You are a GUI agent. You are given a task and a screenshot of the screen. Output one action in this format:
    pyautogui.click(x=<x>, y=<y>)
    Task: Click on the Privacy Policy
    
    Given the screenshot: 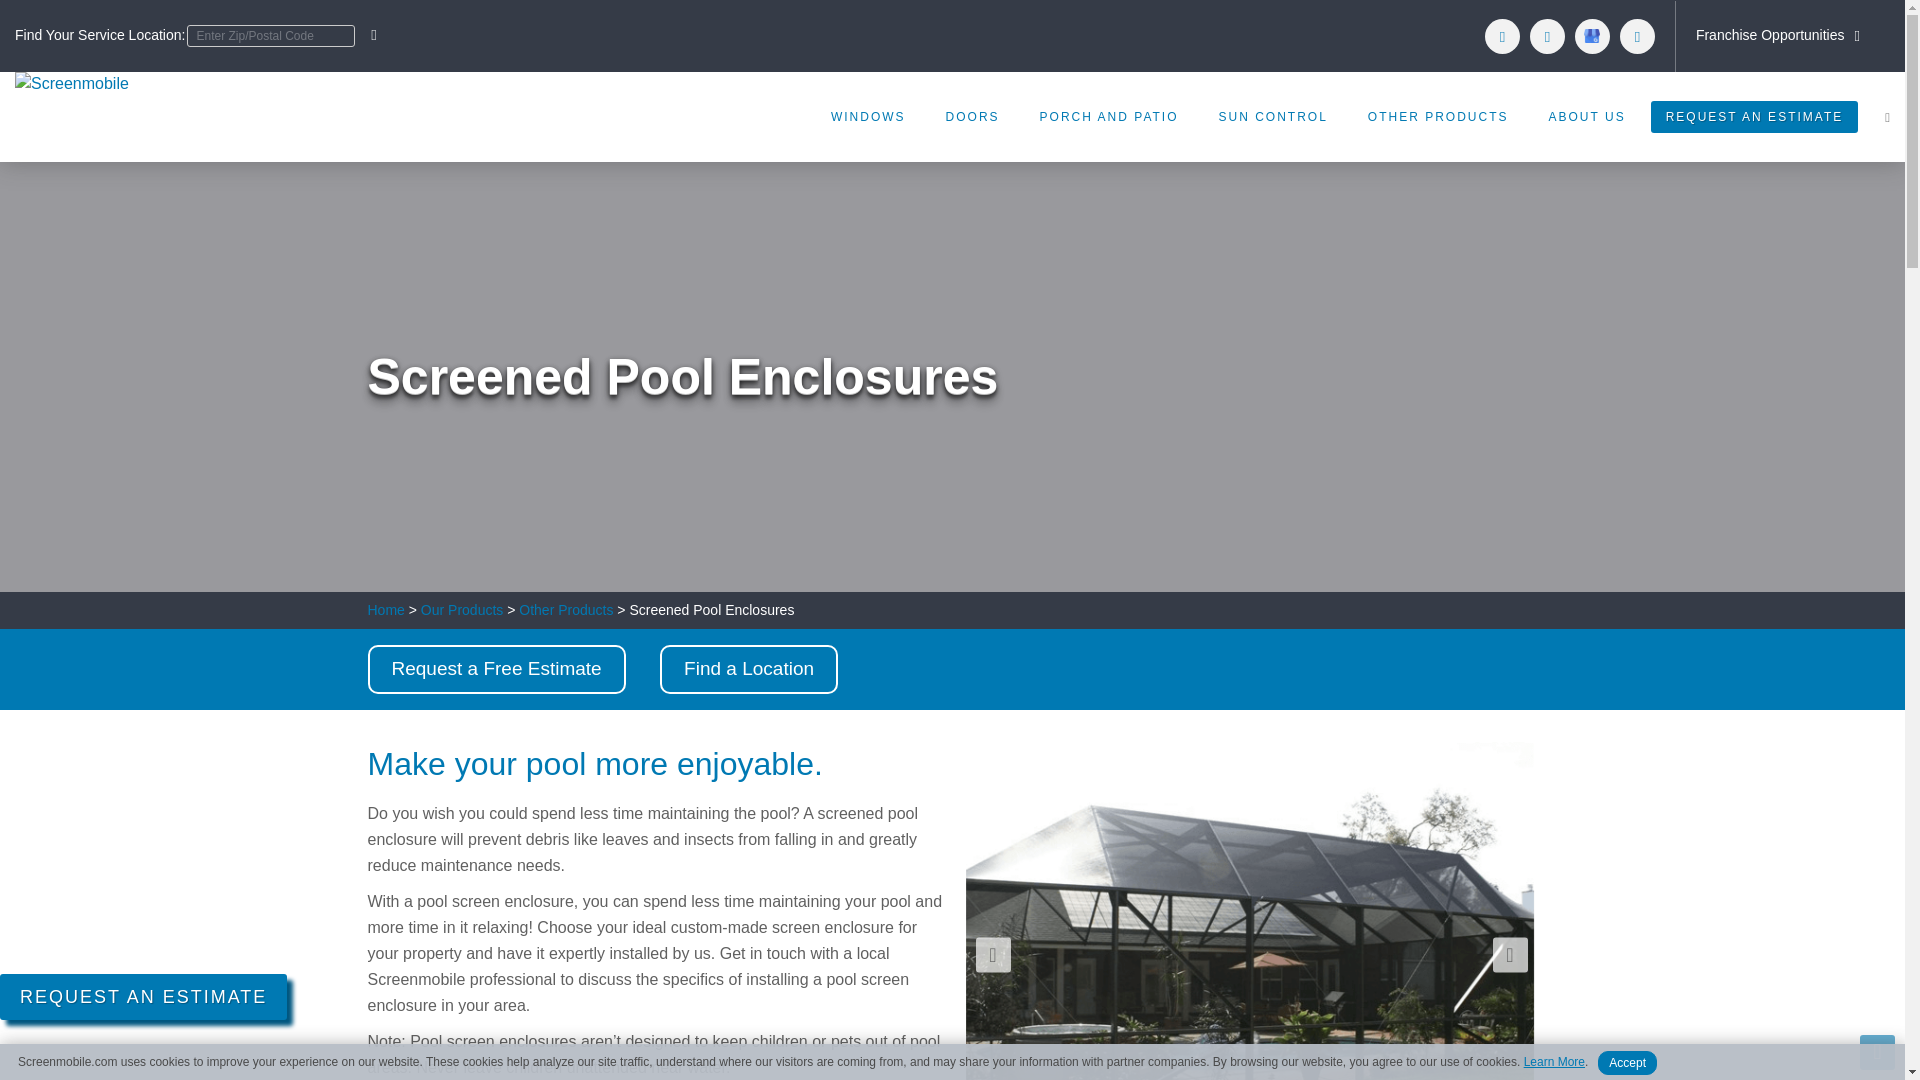 What is the action you would take?
    pyautogui.click(x=1554, y=1062)
    